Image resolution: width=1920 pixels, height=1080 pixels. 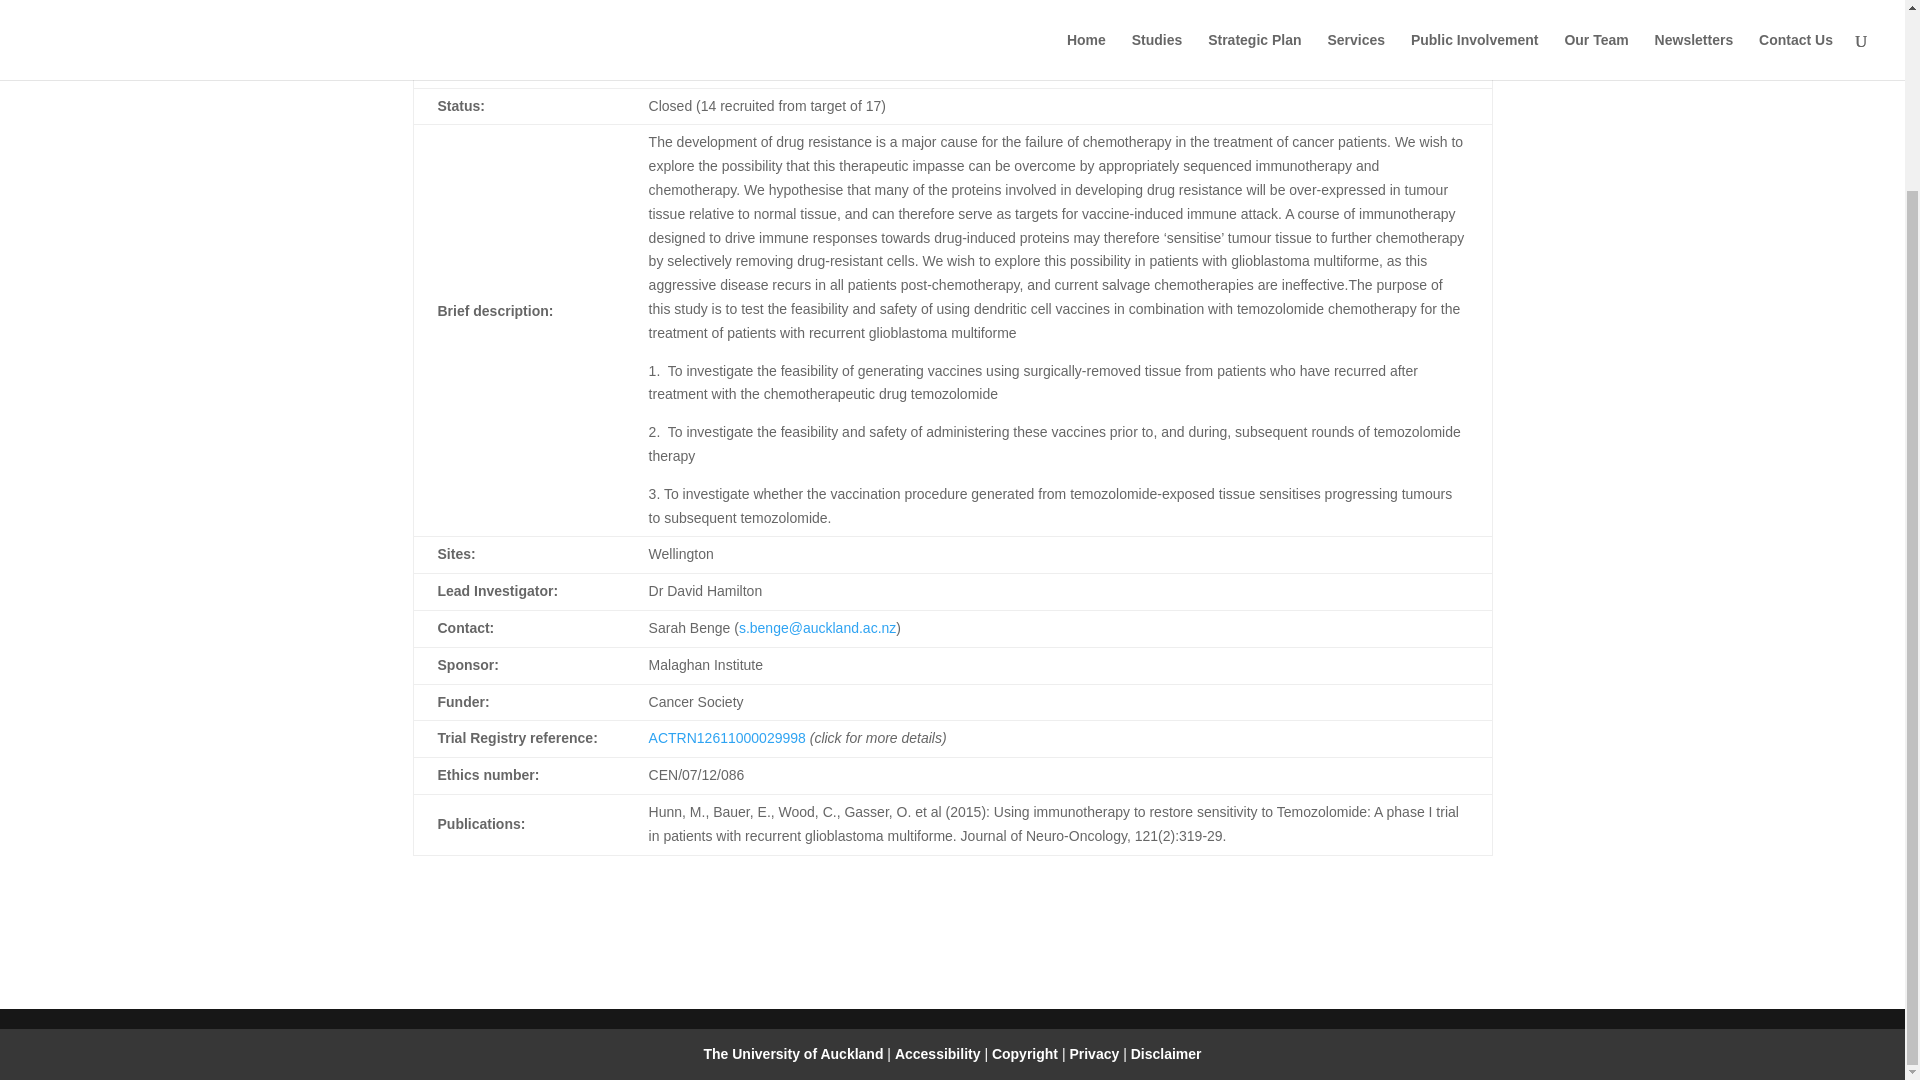 What do you see at coordinates (1166, 1054) in the screenshot?
I see `Disclaimer` at bounding box center [1166, 1054].